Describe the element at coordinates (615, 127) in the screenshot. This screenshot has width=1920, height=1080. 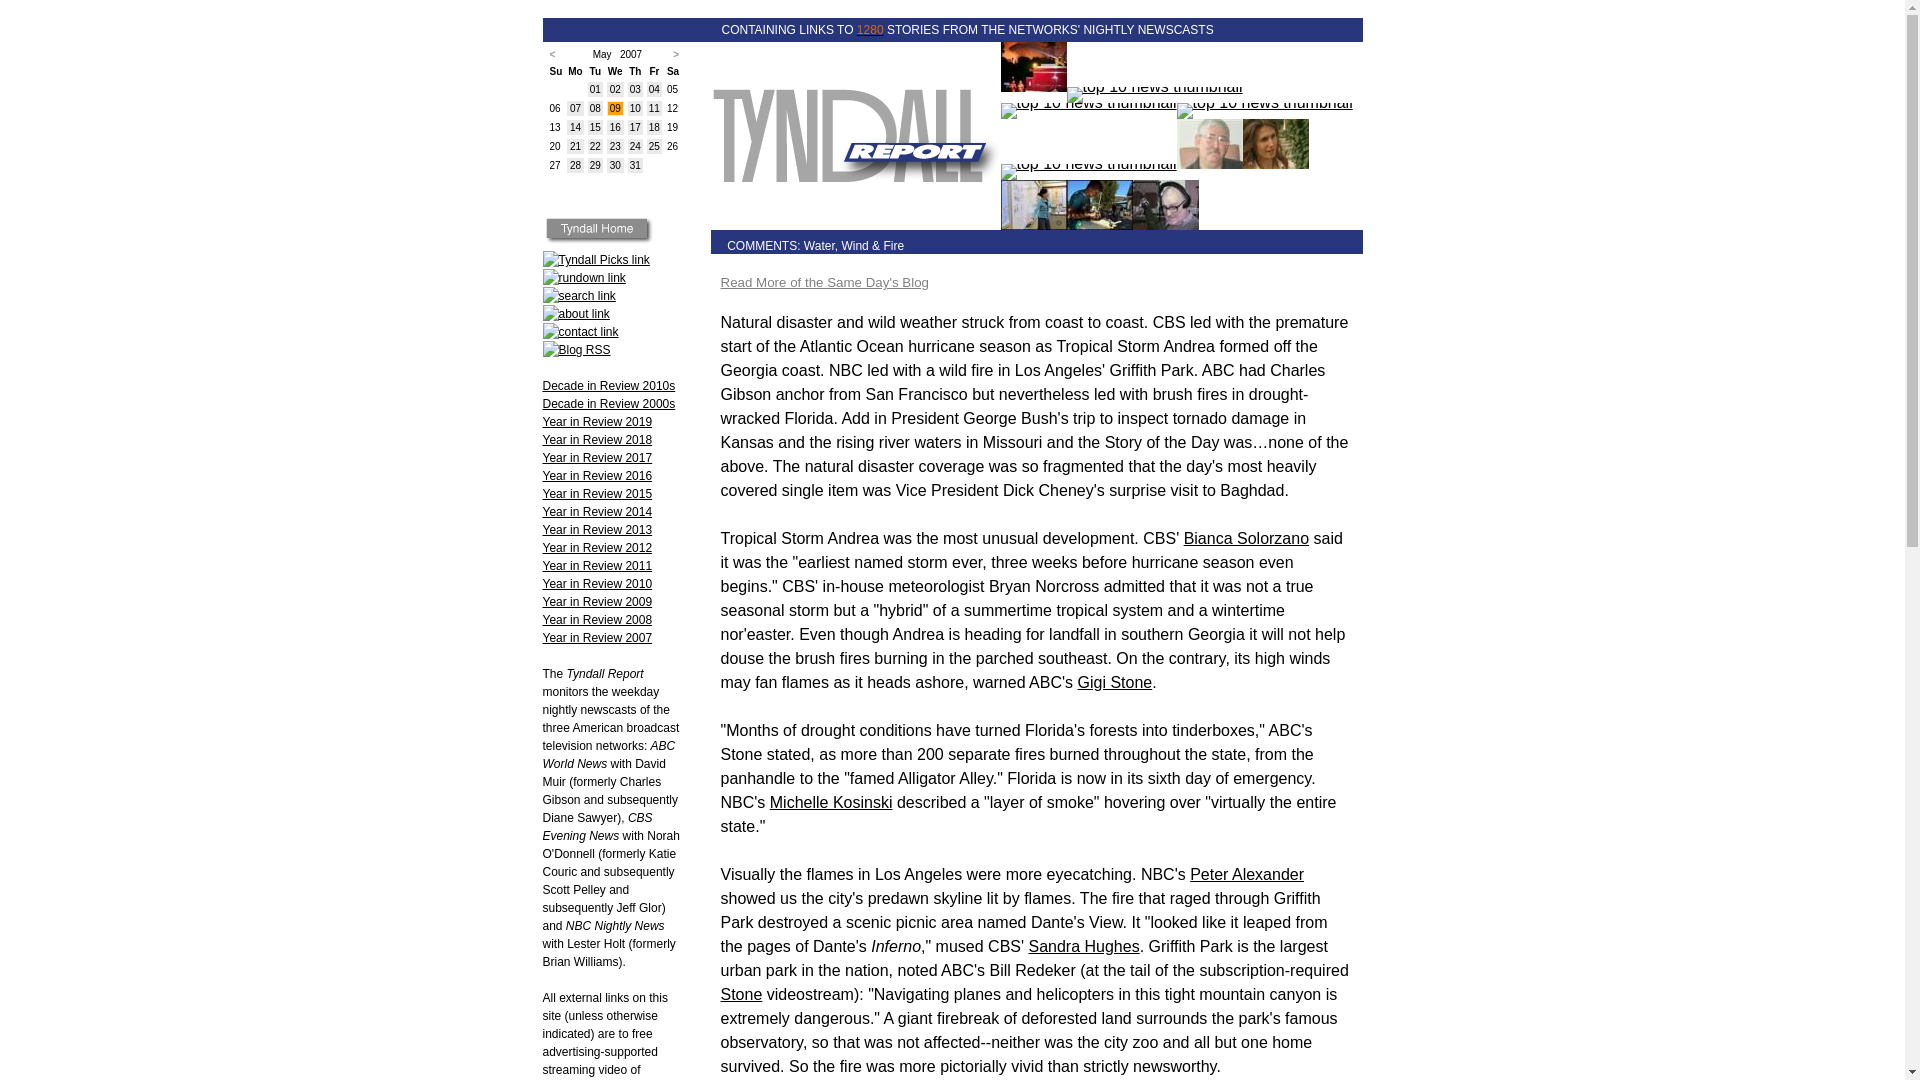
I see `16` at that location.